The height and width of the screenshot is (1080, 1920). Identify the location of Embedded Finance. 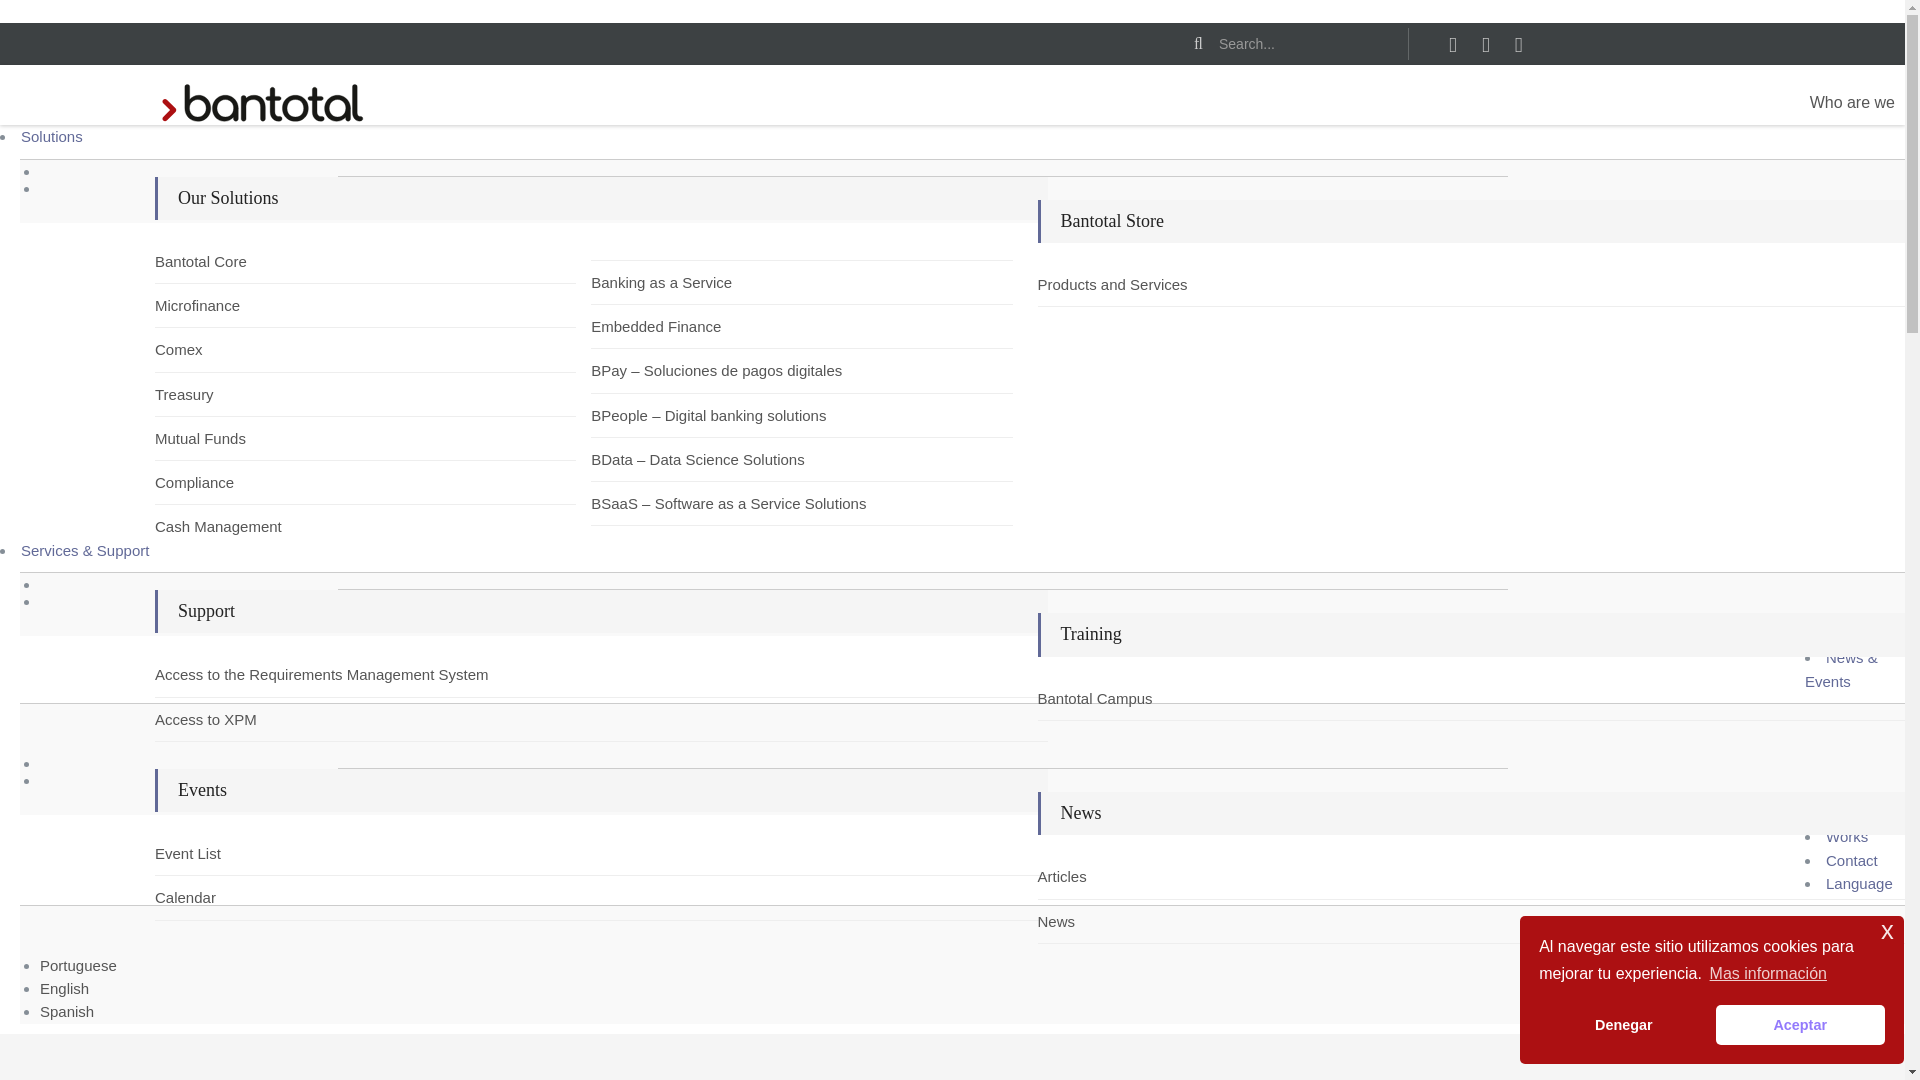
(650, 326).